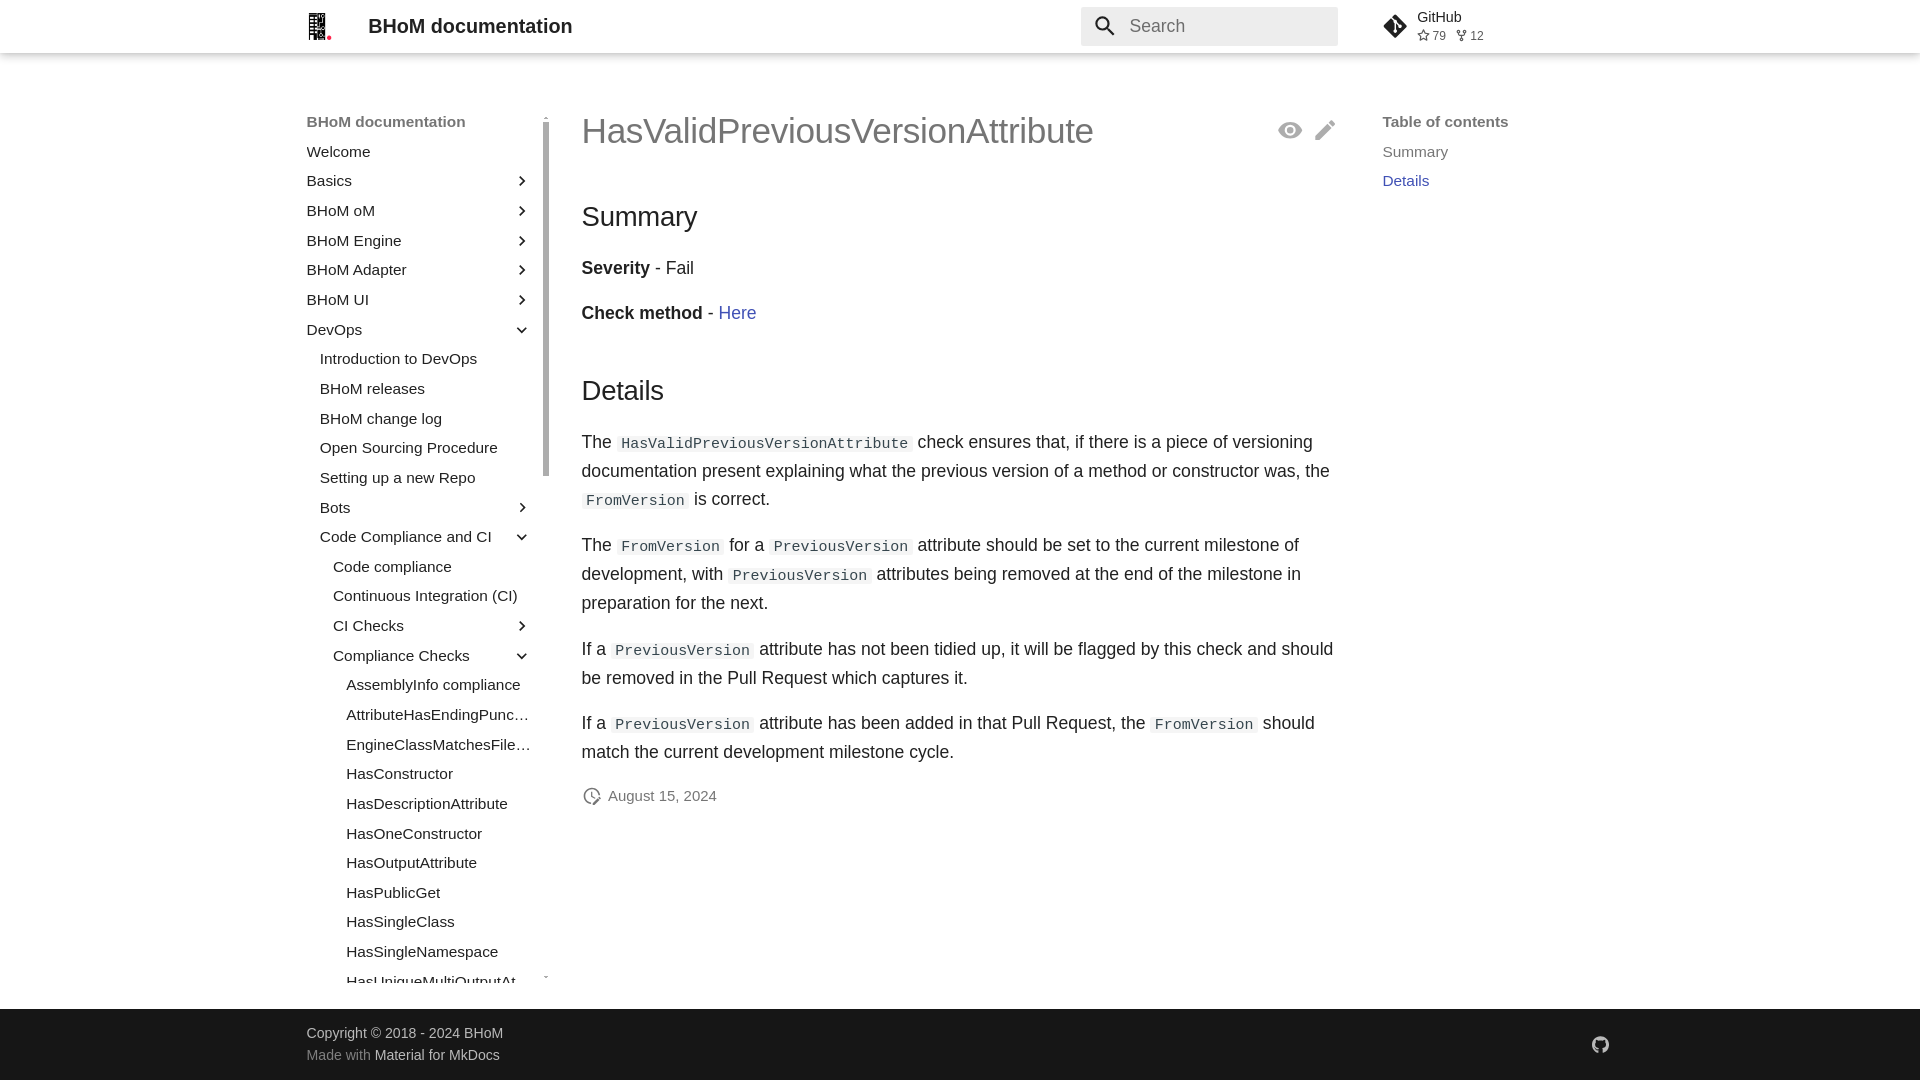  Describe the element at coordinates (1324, 130) in the screenshot. I see `Edit this page` at that location.